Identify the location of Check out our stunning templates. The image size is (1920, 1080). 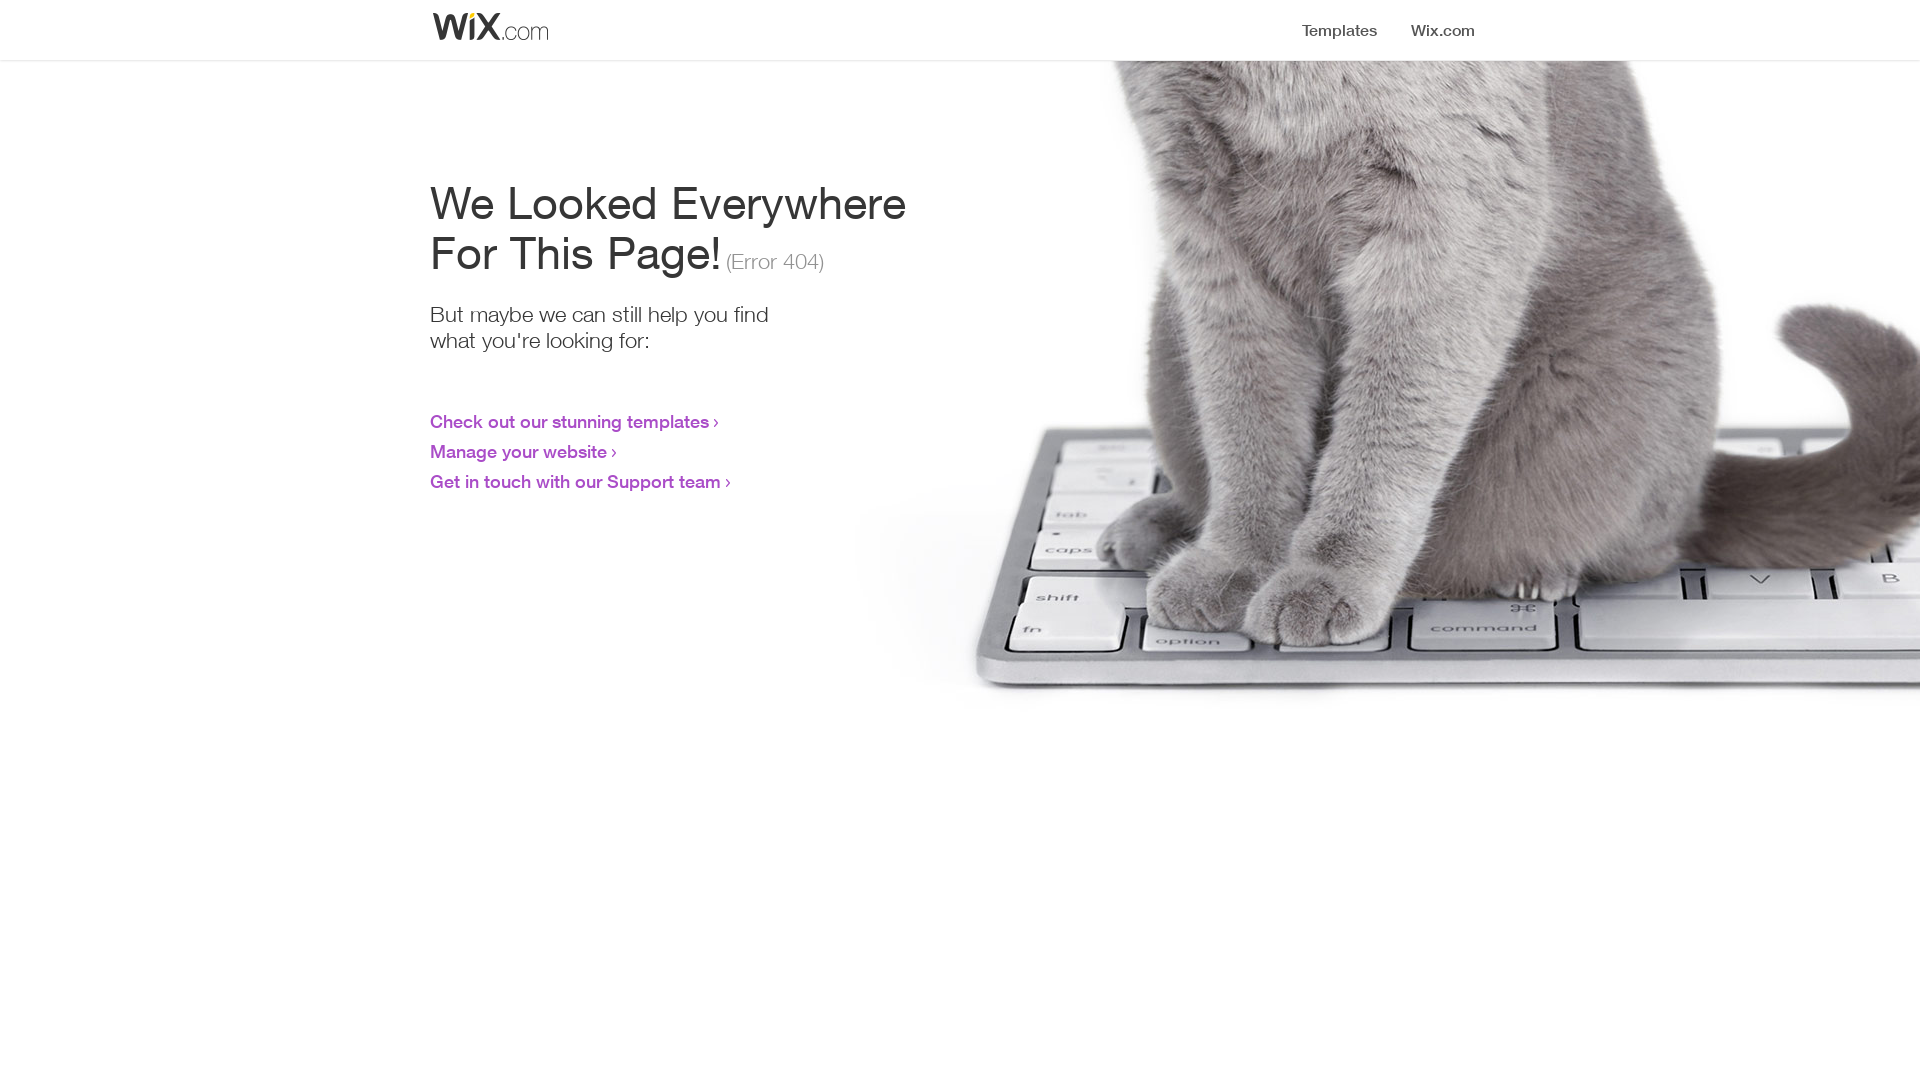
(570, 421).